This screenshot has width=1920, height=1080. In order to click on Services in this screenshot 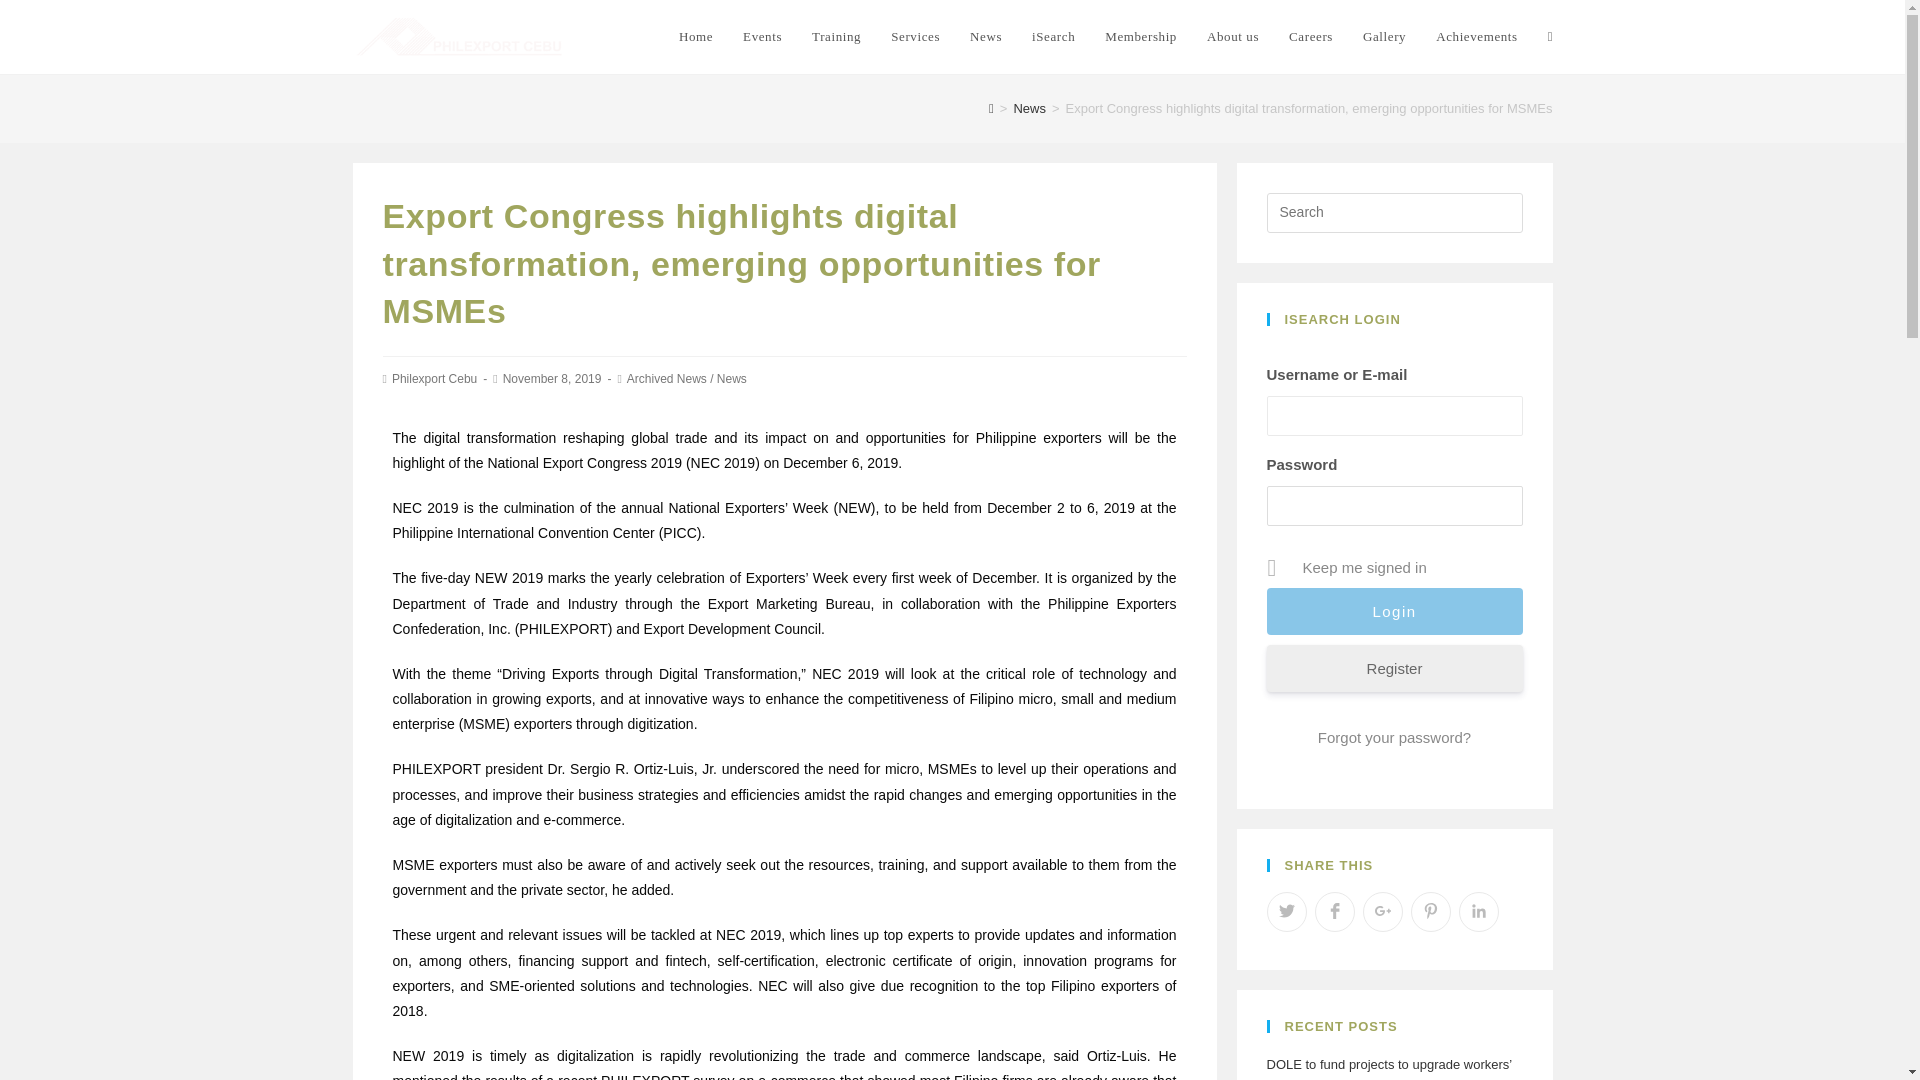, I will do `click(914, 37)`.